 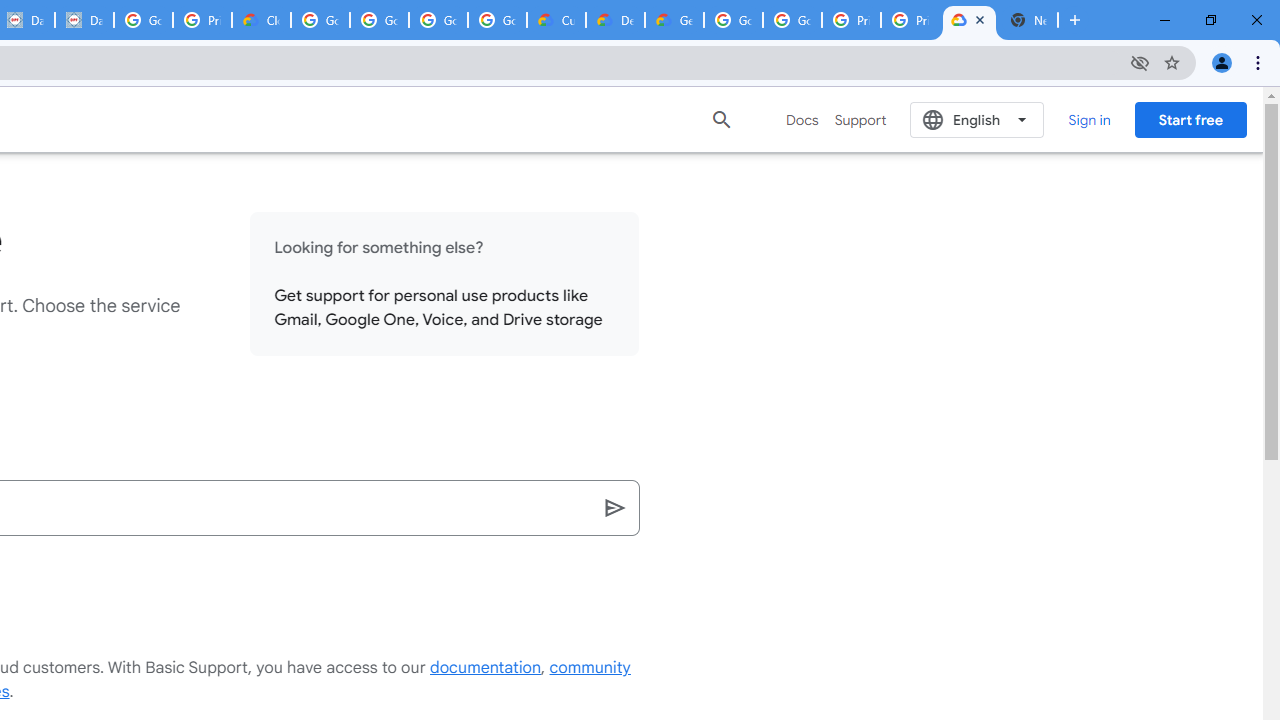 I want to click on Support Hub | Google Cloud, so click(x=969, y=20).